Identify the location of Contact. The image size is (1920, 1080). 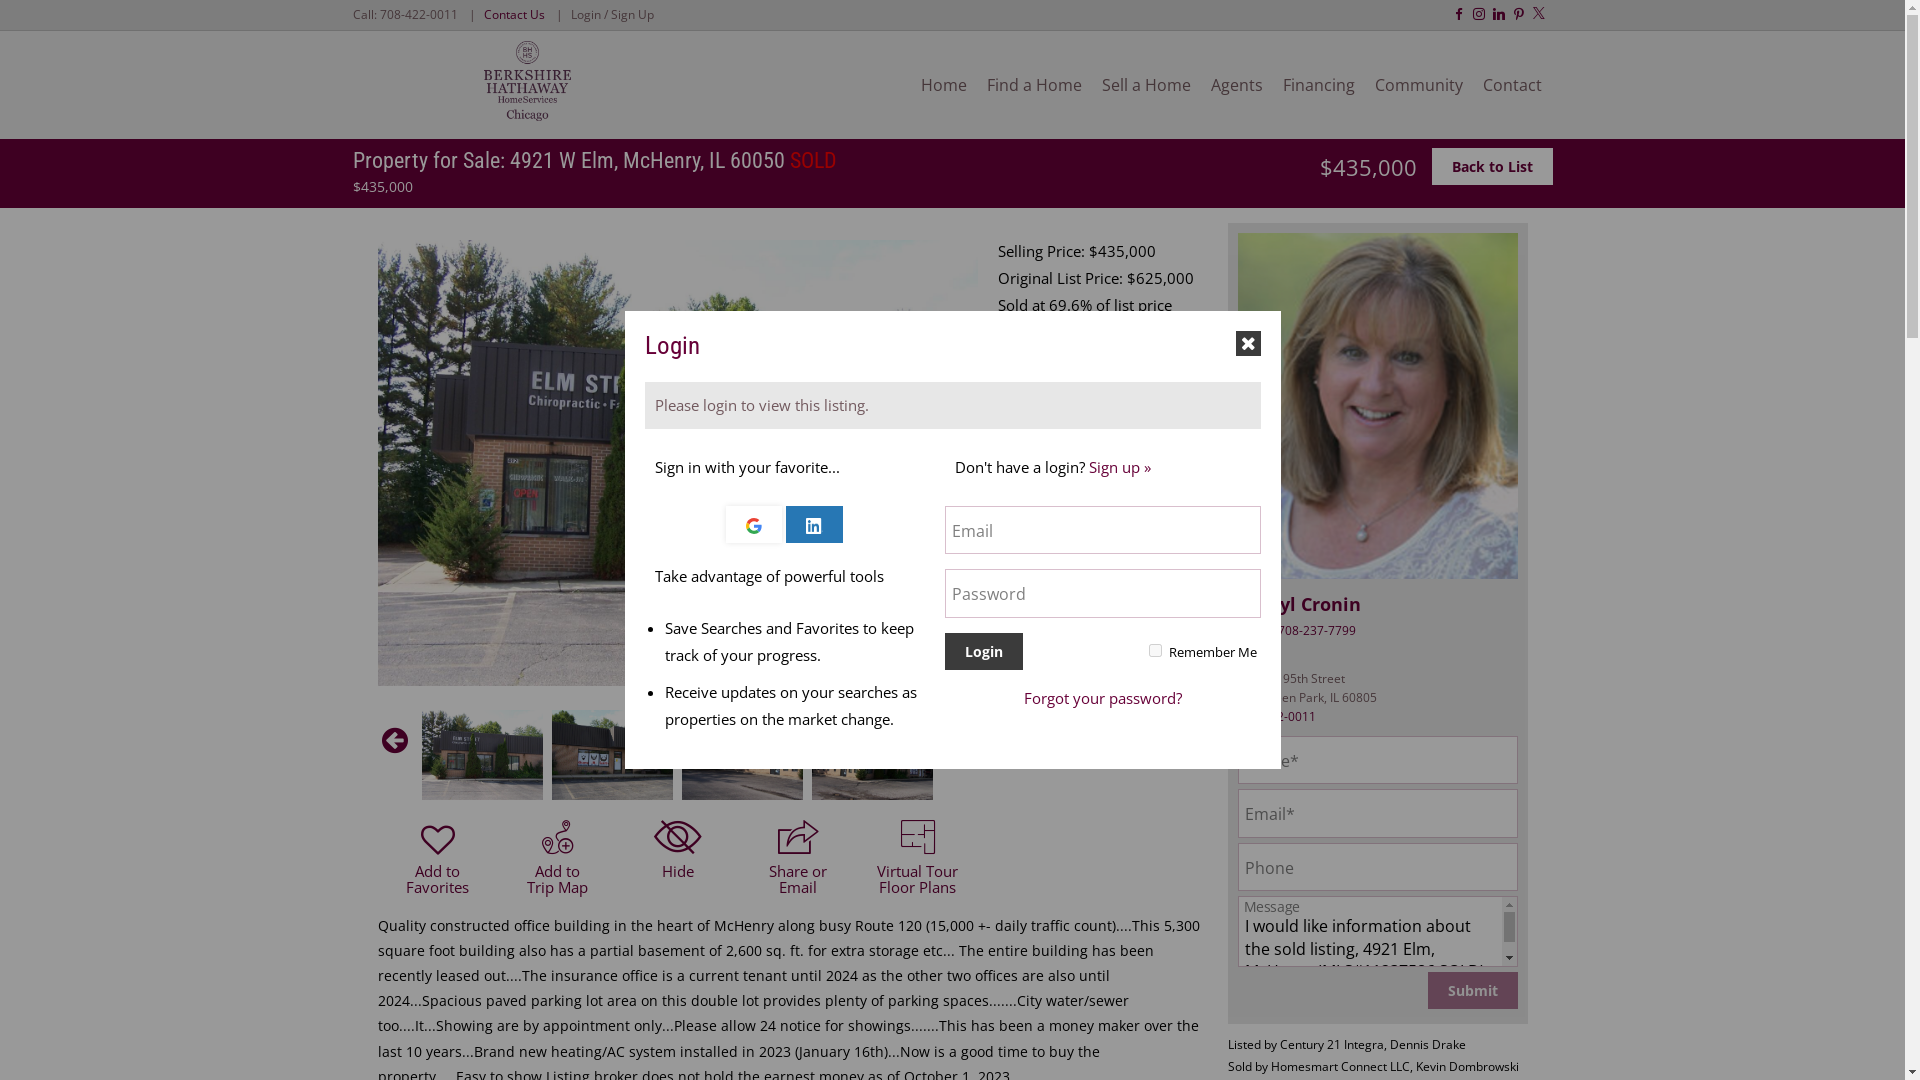
(1512, 84).